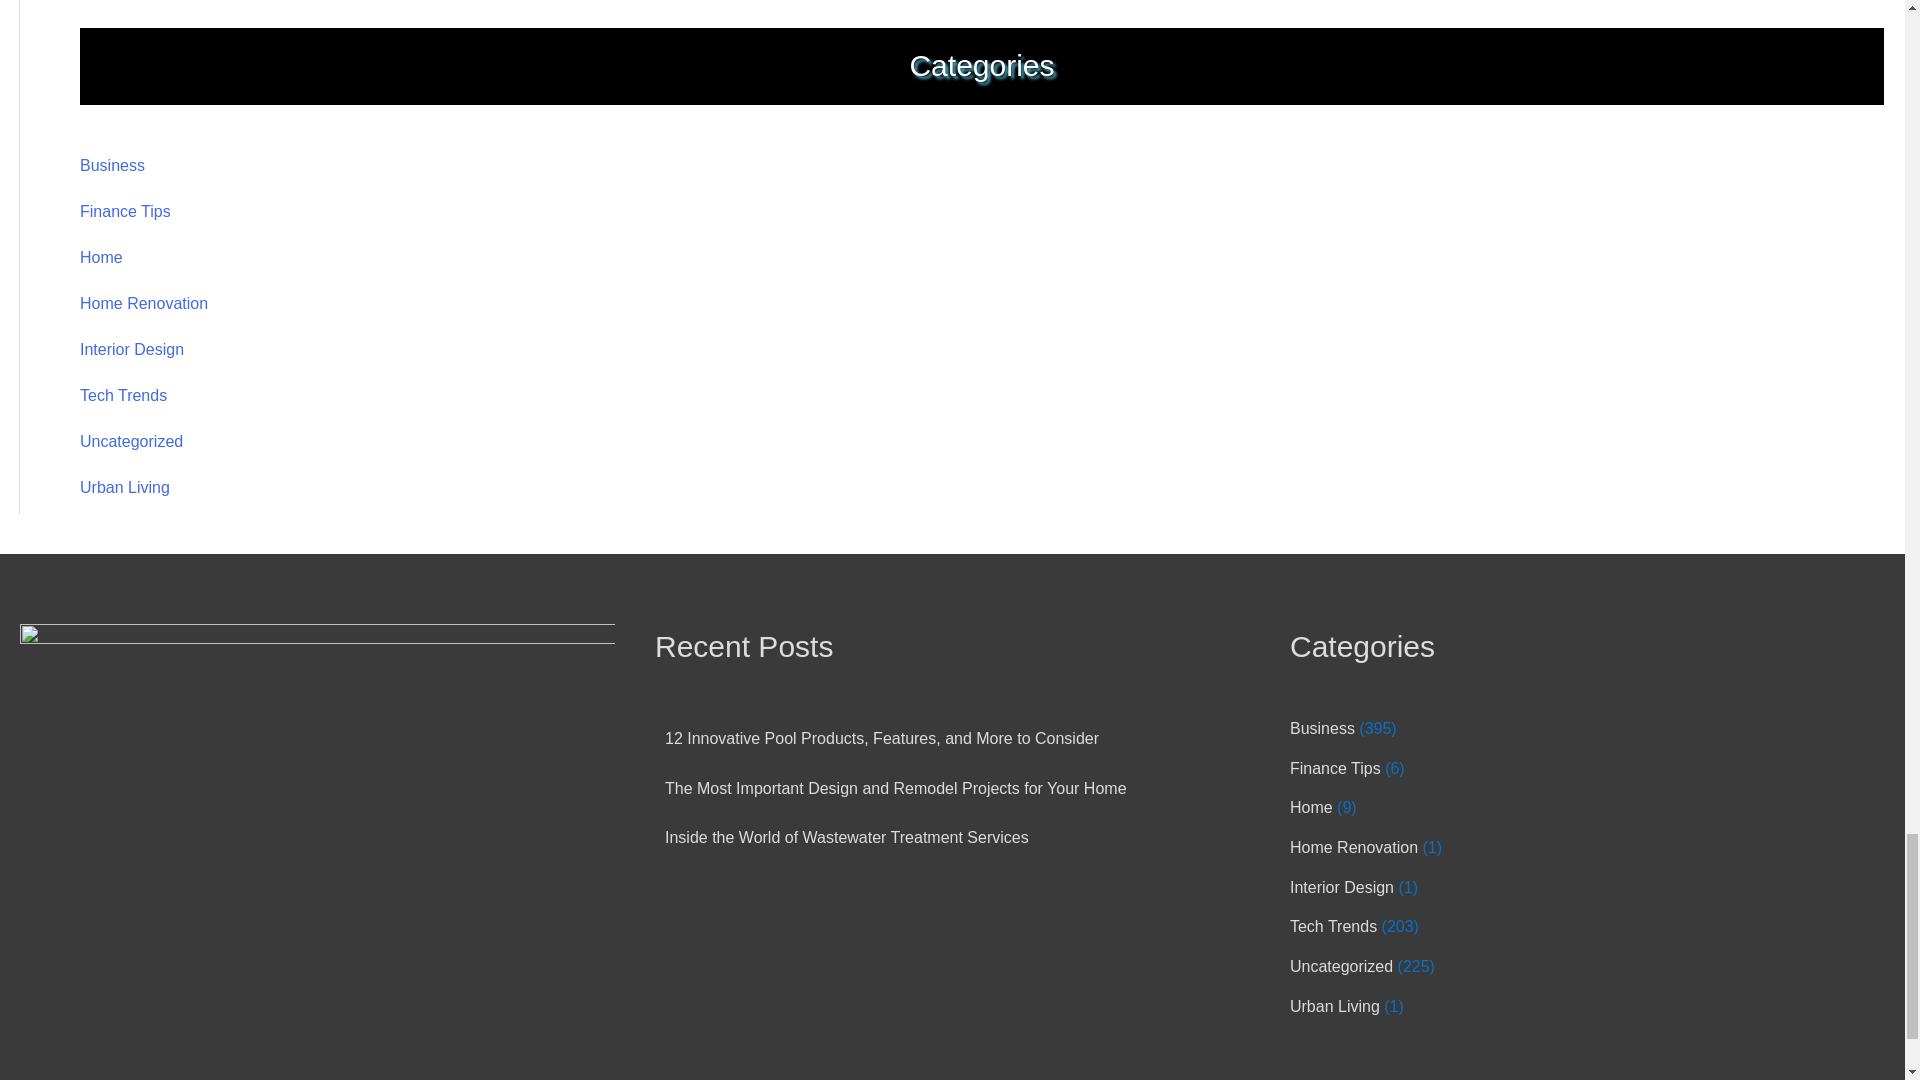 This screenshot has height=1080, width=1920. I want to click on 12 Innovative Pool Products, Features, and More to Consider, so click(881, 738).